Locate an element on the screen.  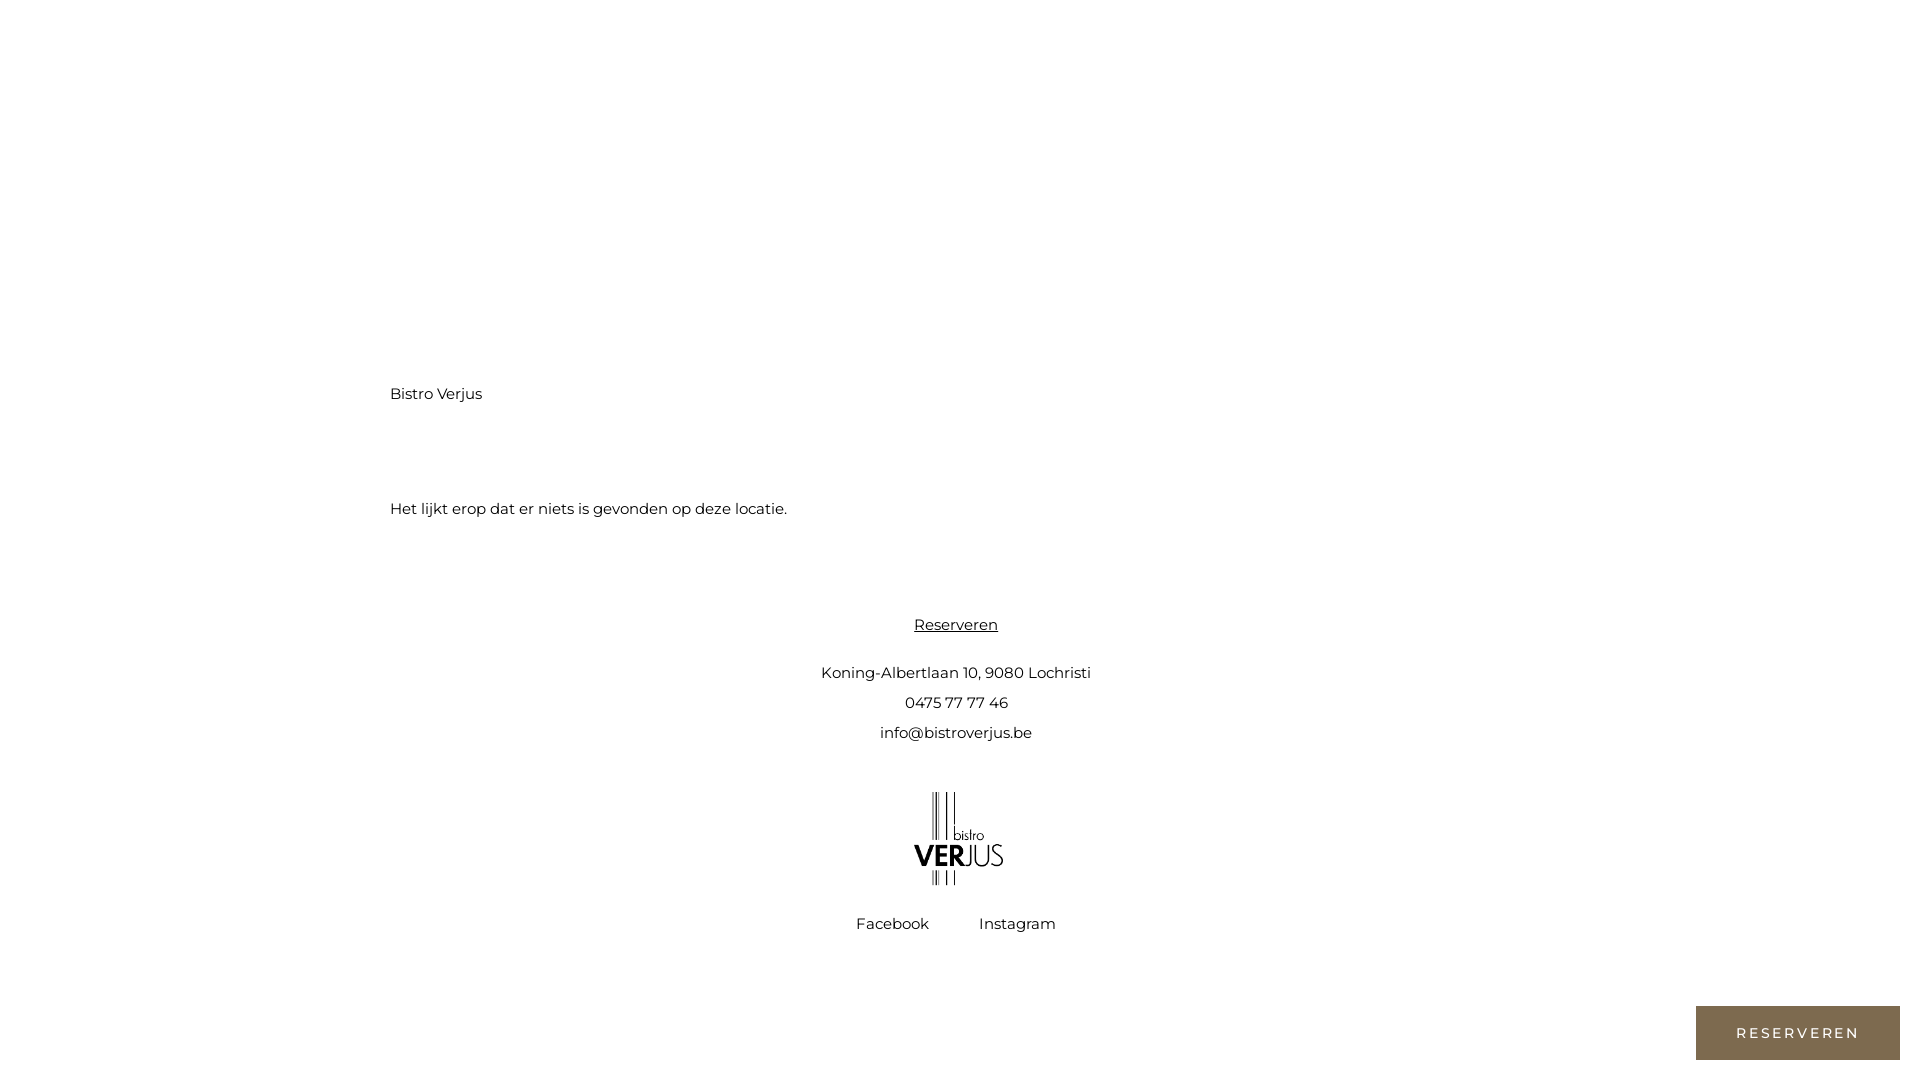
0475 77 77 46 is located at coordinates (956, 702).